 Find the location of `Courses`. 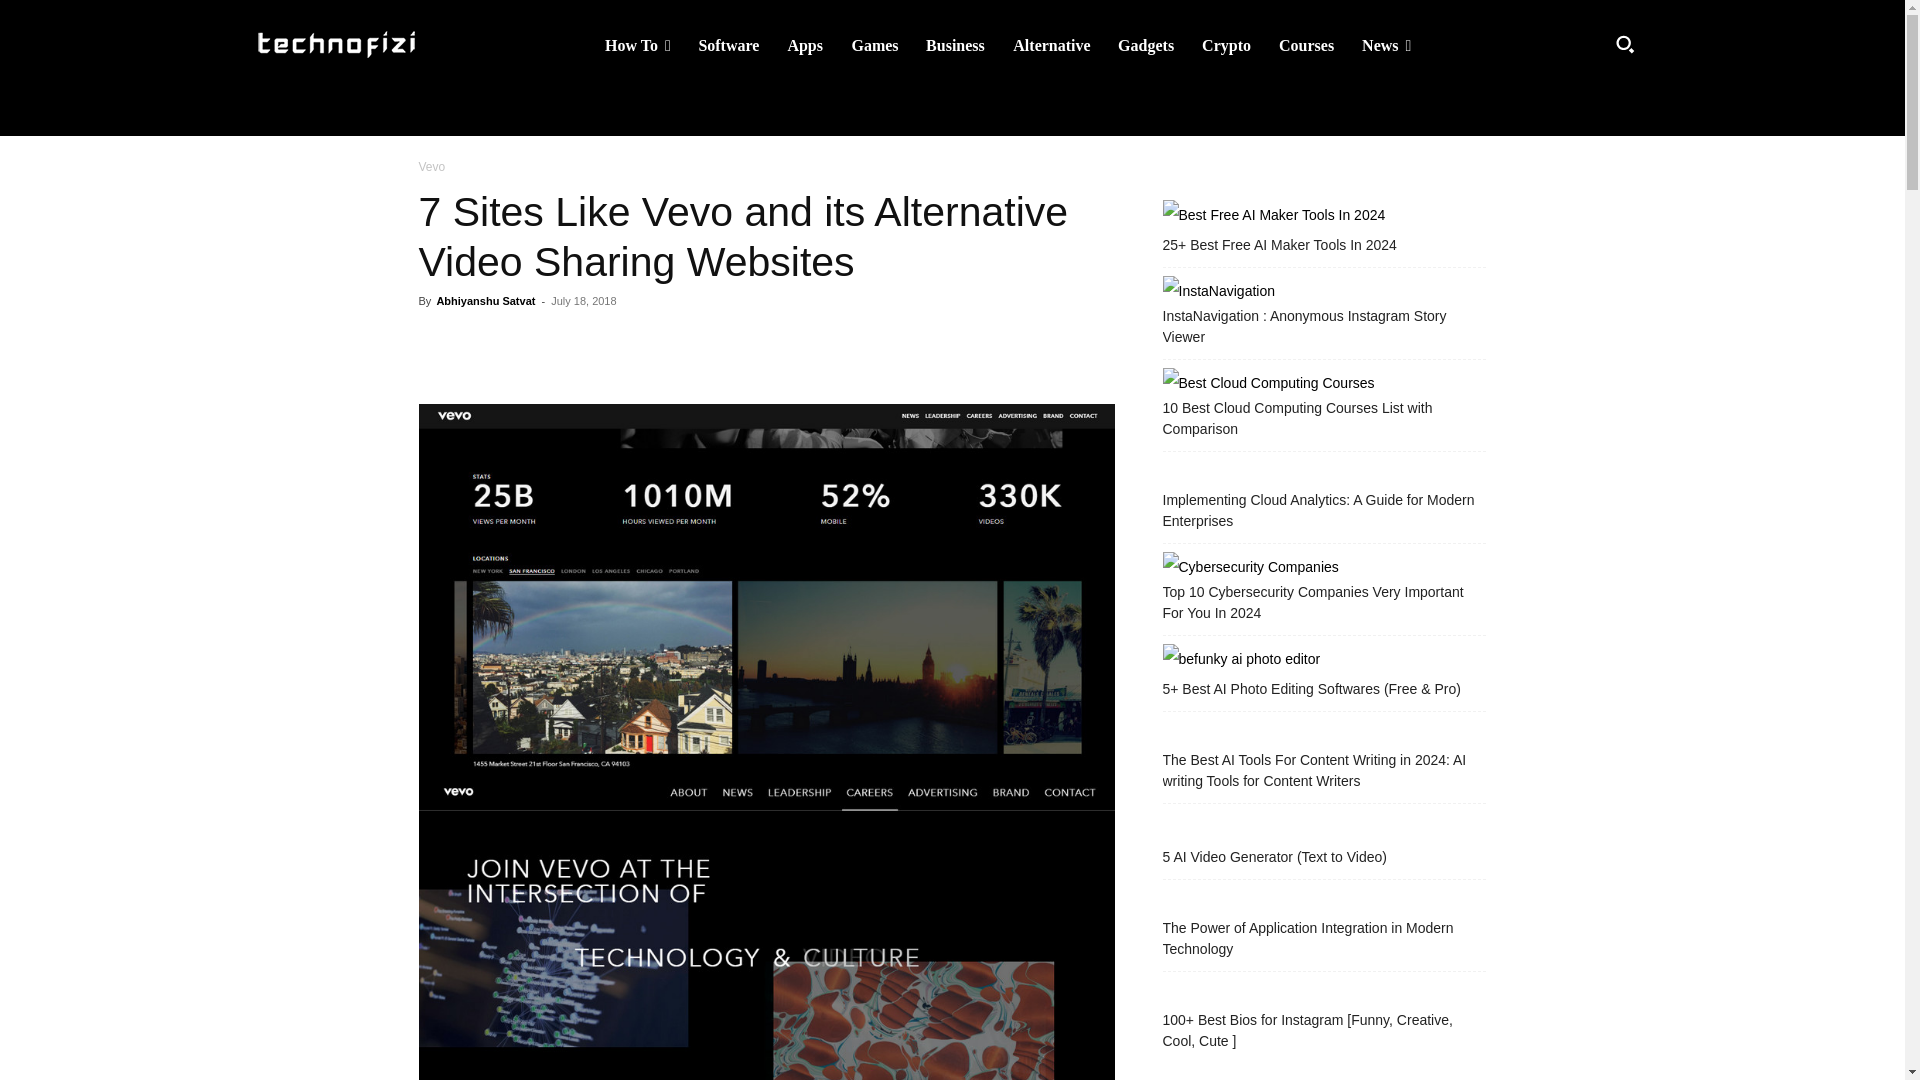

Courses is located at coordinates (1306, 45).